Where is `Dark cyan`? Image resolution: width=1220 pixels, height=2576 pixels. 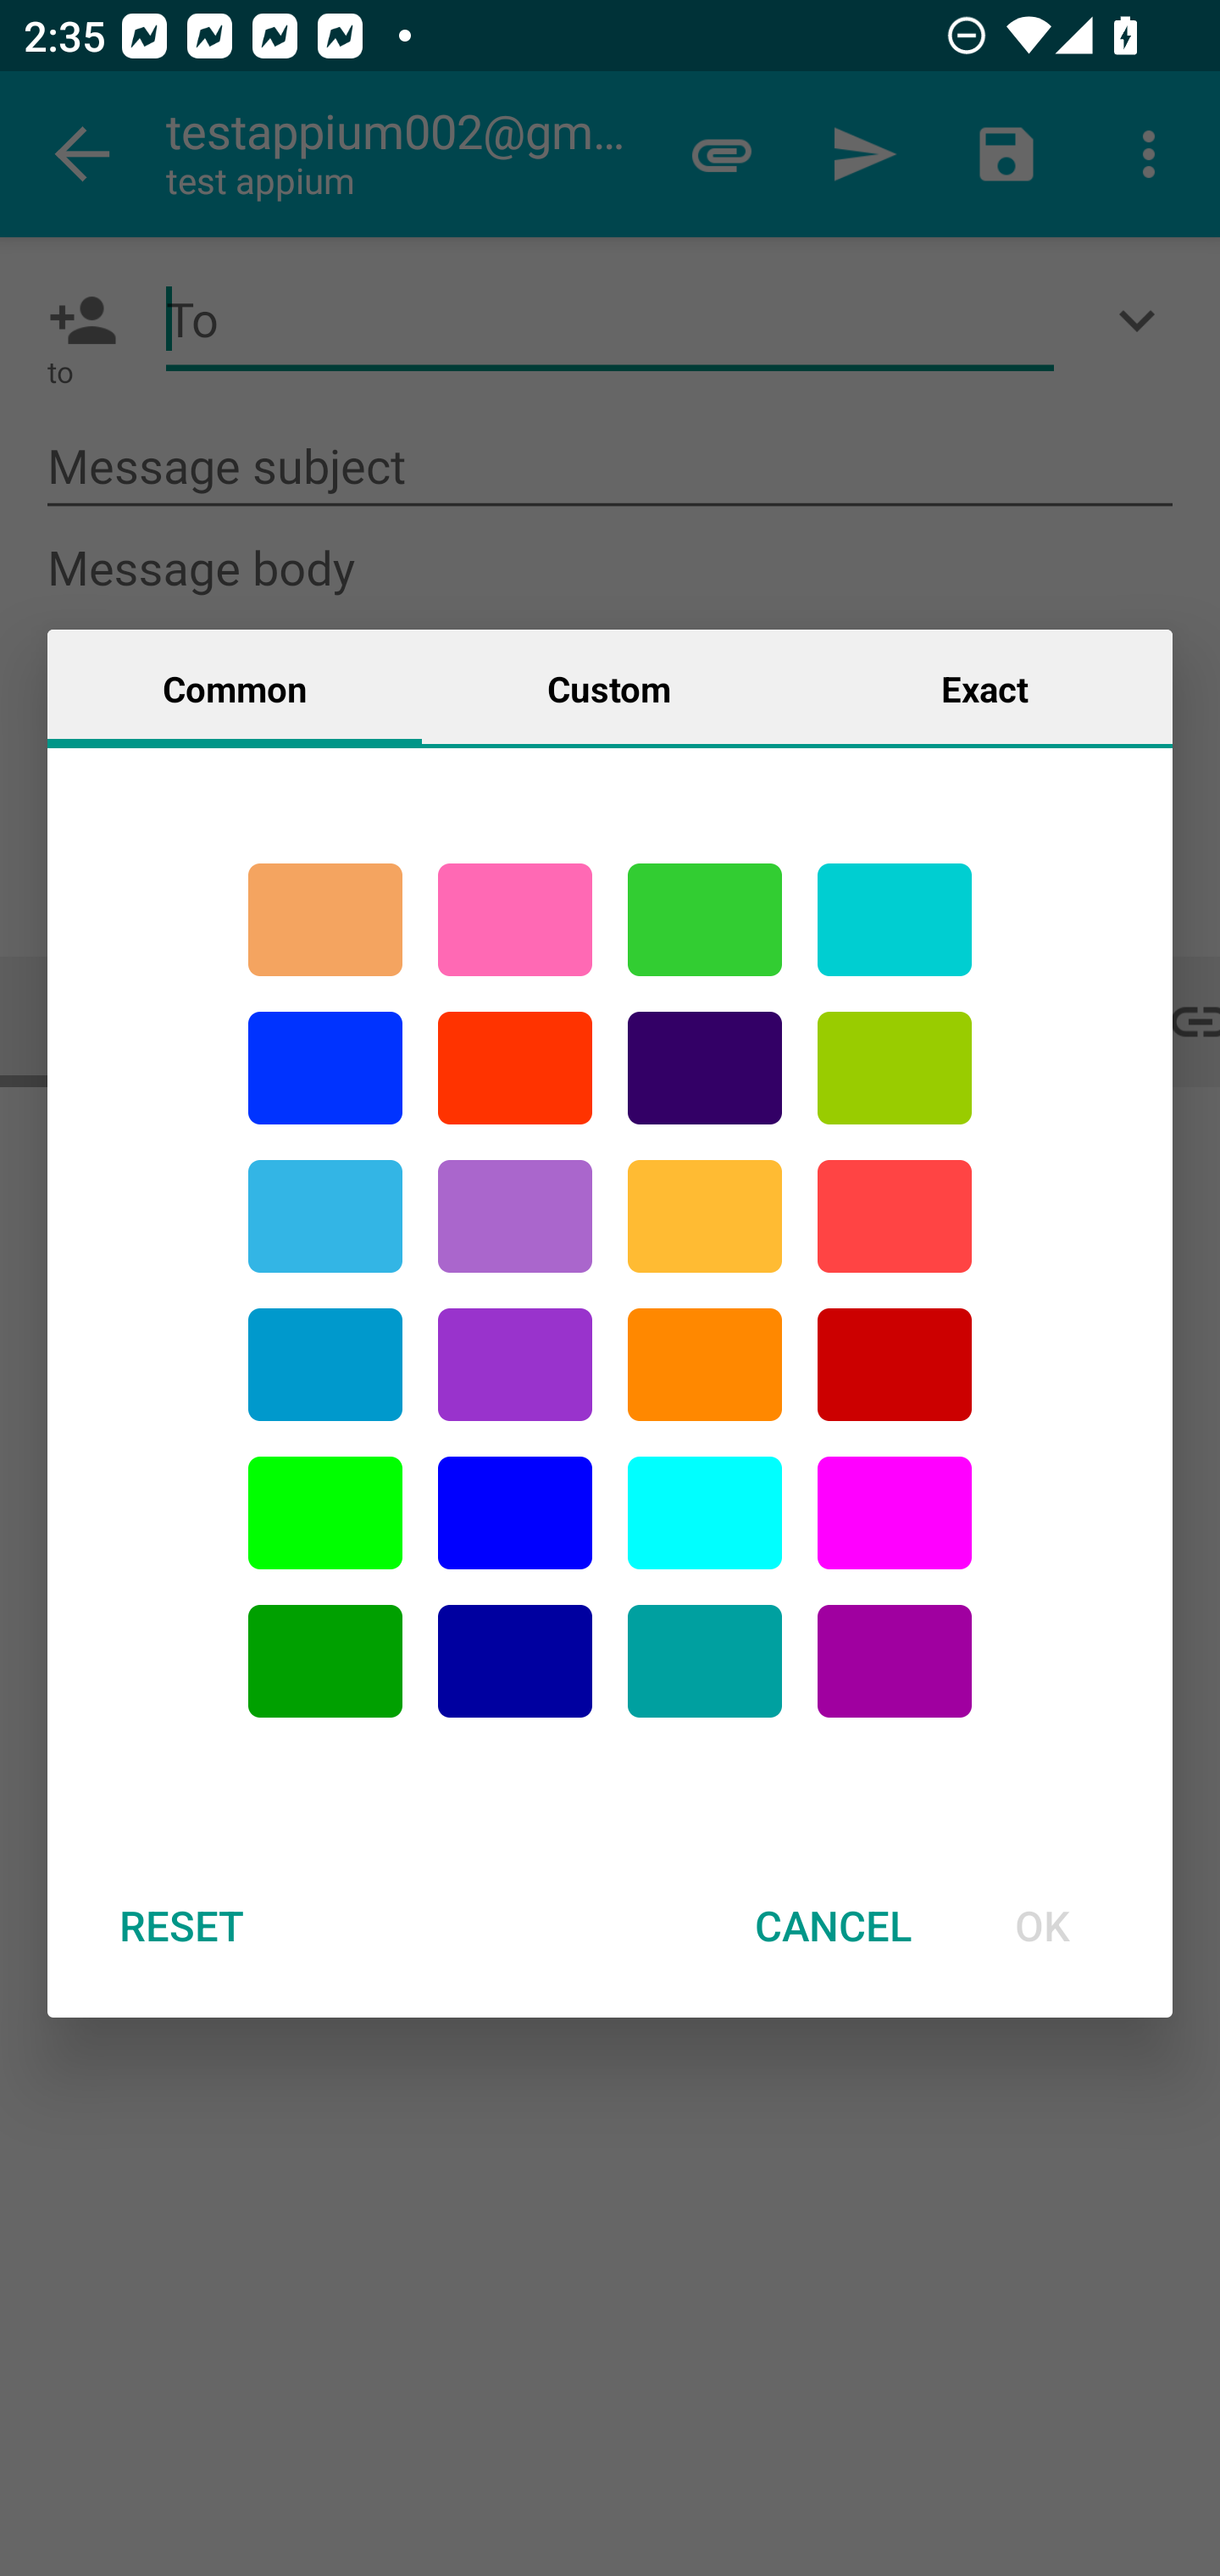 Dark cyan is located at coordinates (325, 1365).